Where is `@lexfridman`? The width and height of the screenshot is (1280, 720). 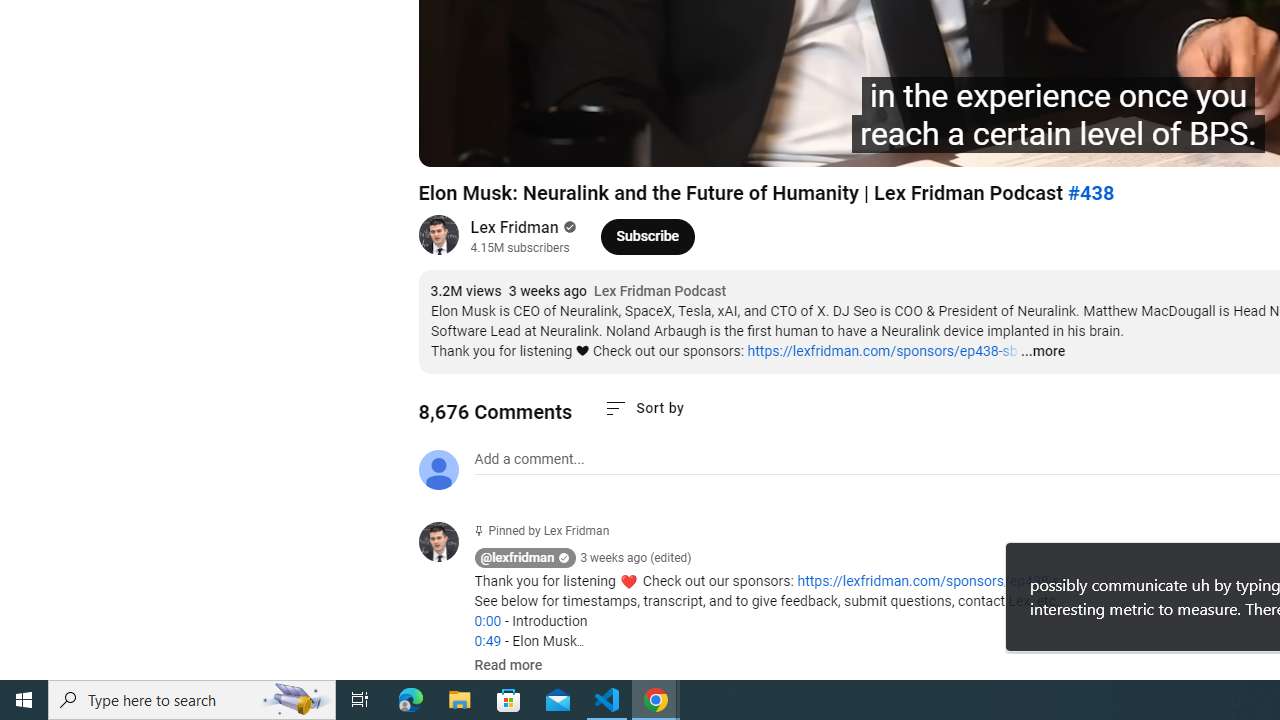 @lexfridman is located at coordinates (518, 558).